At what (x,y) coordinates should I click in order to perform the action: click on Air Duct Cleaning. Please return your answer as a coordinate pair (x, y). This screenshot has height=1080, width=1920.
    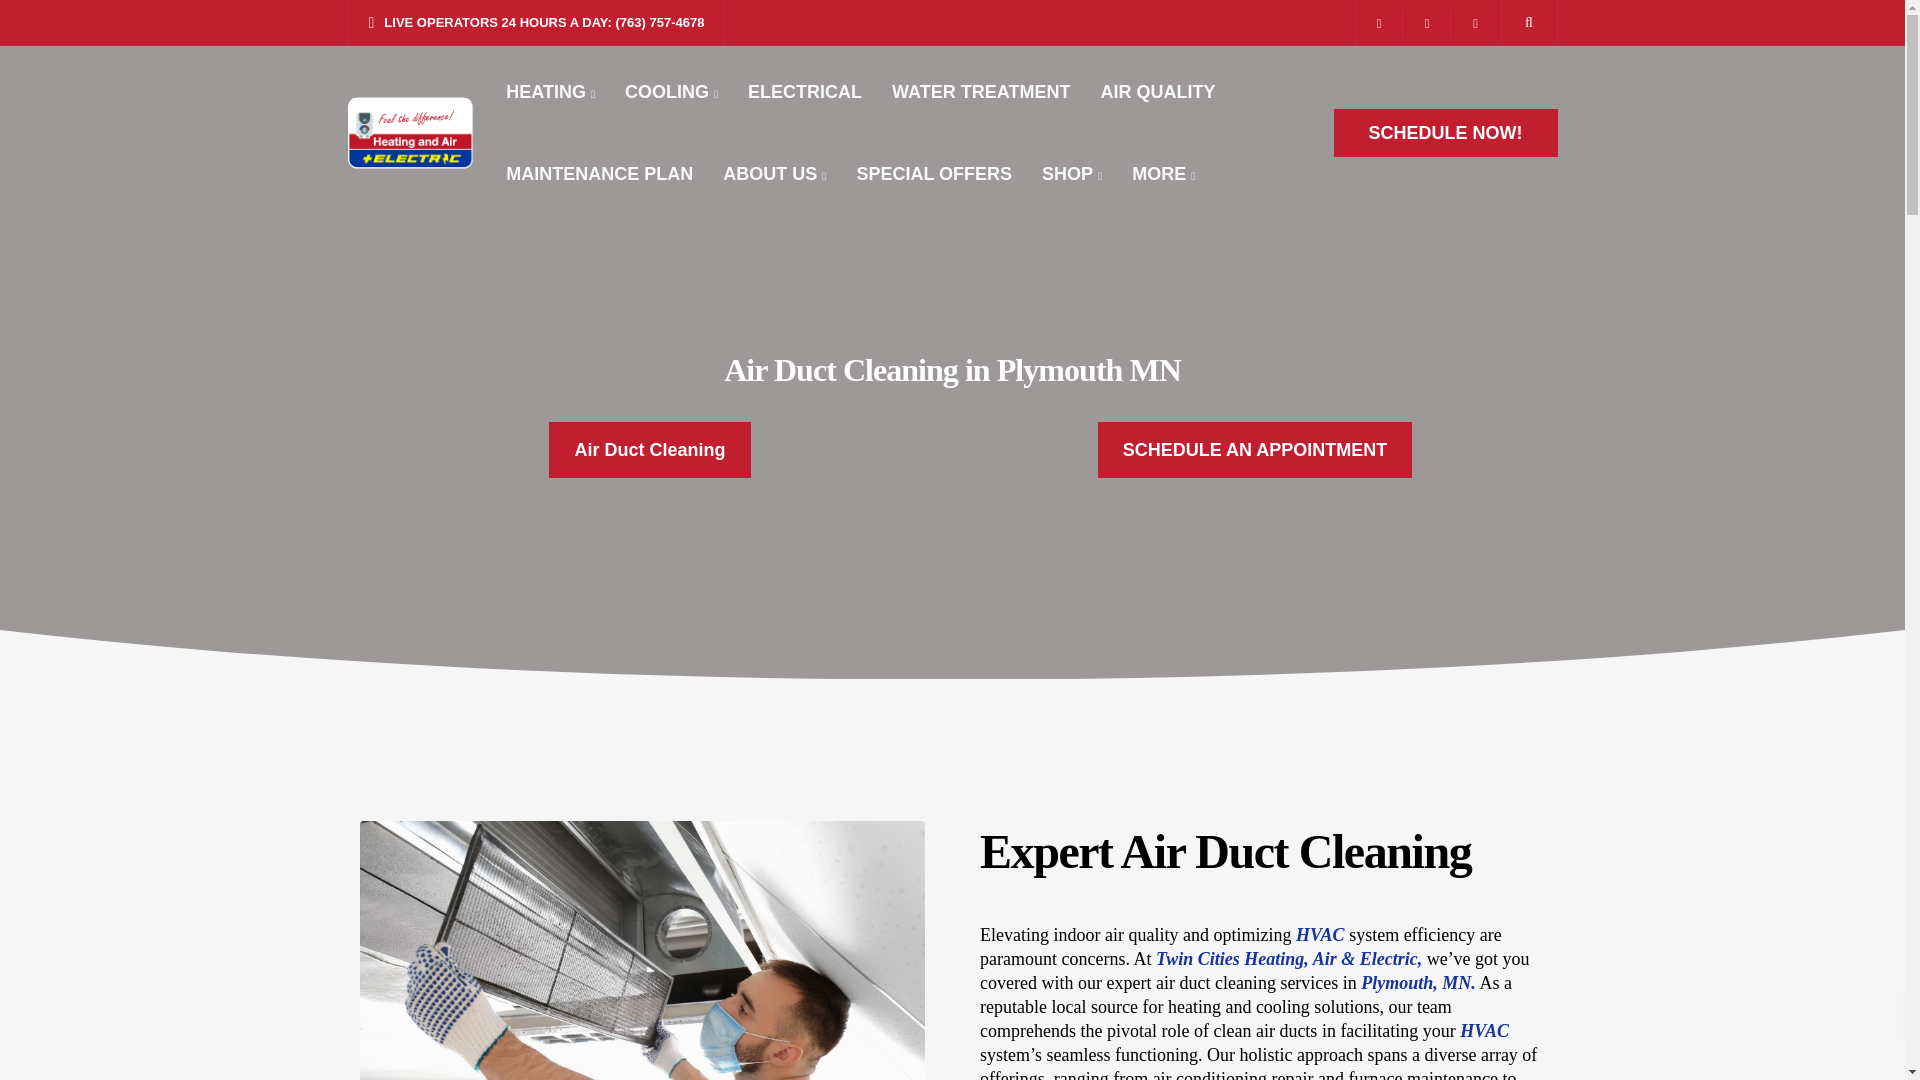
    Looking at the image, I should click on (650, 450).